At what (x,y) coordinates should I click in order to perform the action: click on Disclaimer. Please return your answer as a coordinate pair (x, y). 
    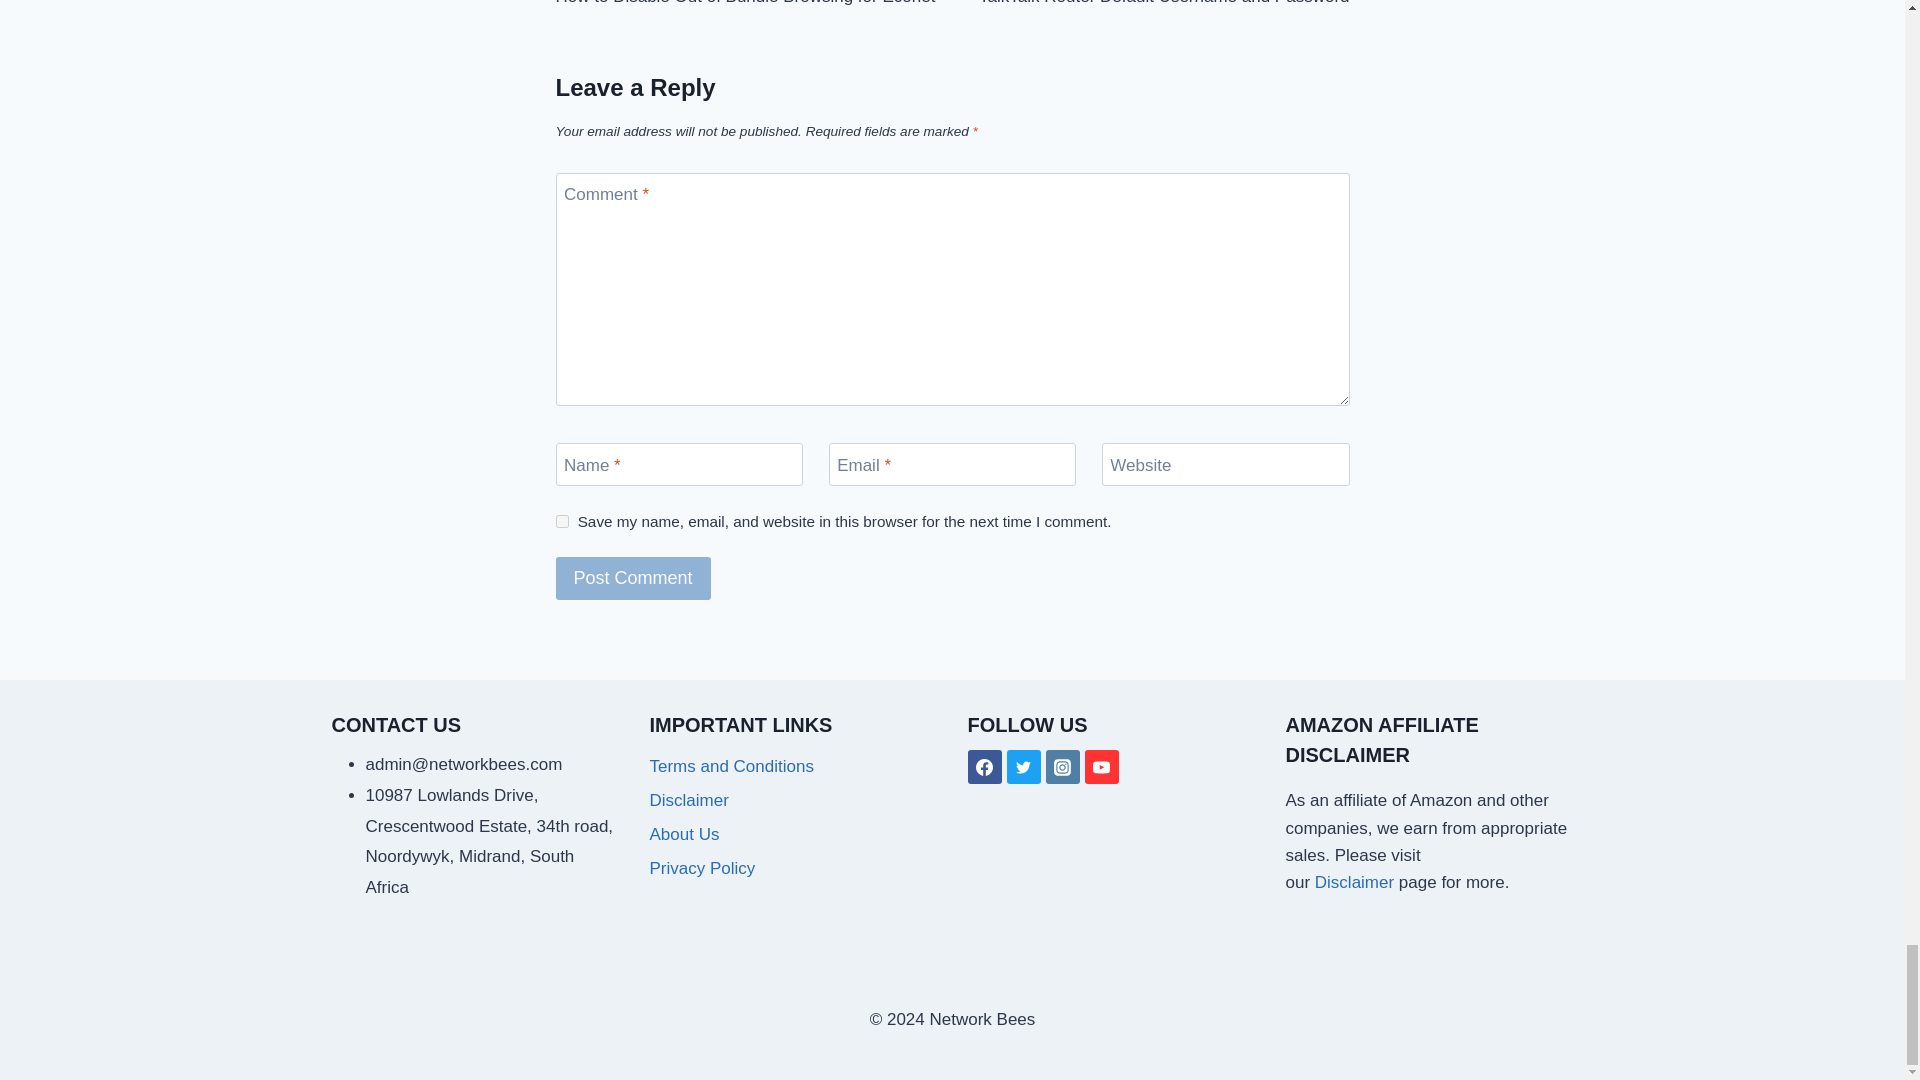
    Looking at the image, I should click on (754, 4).